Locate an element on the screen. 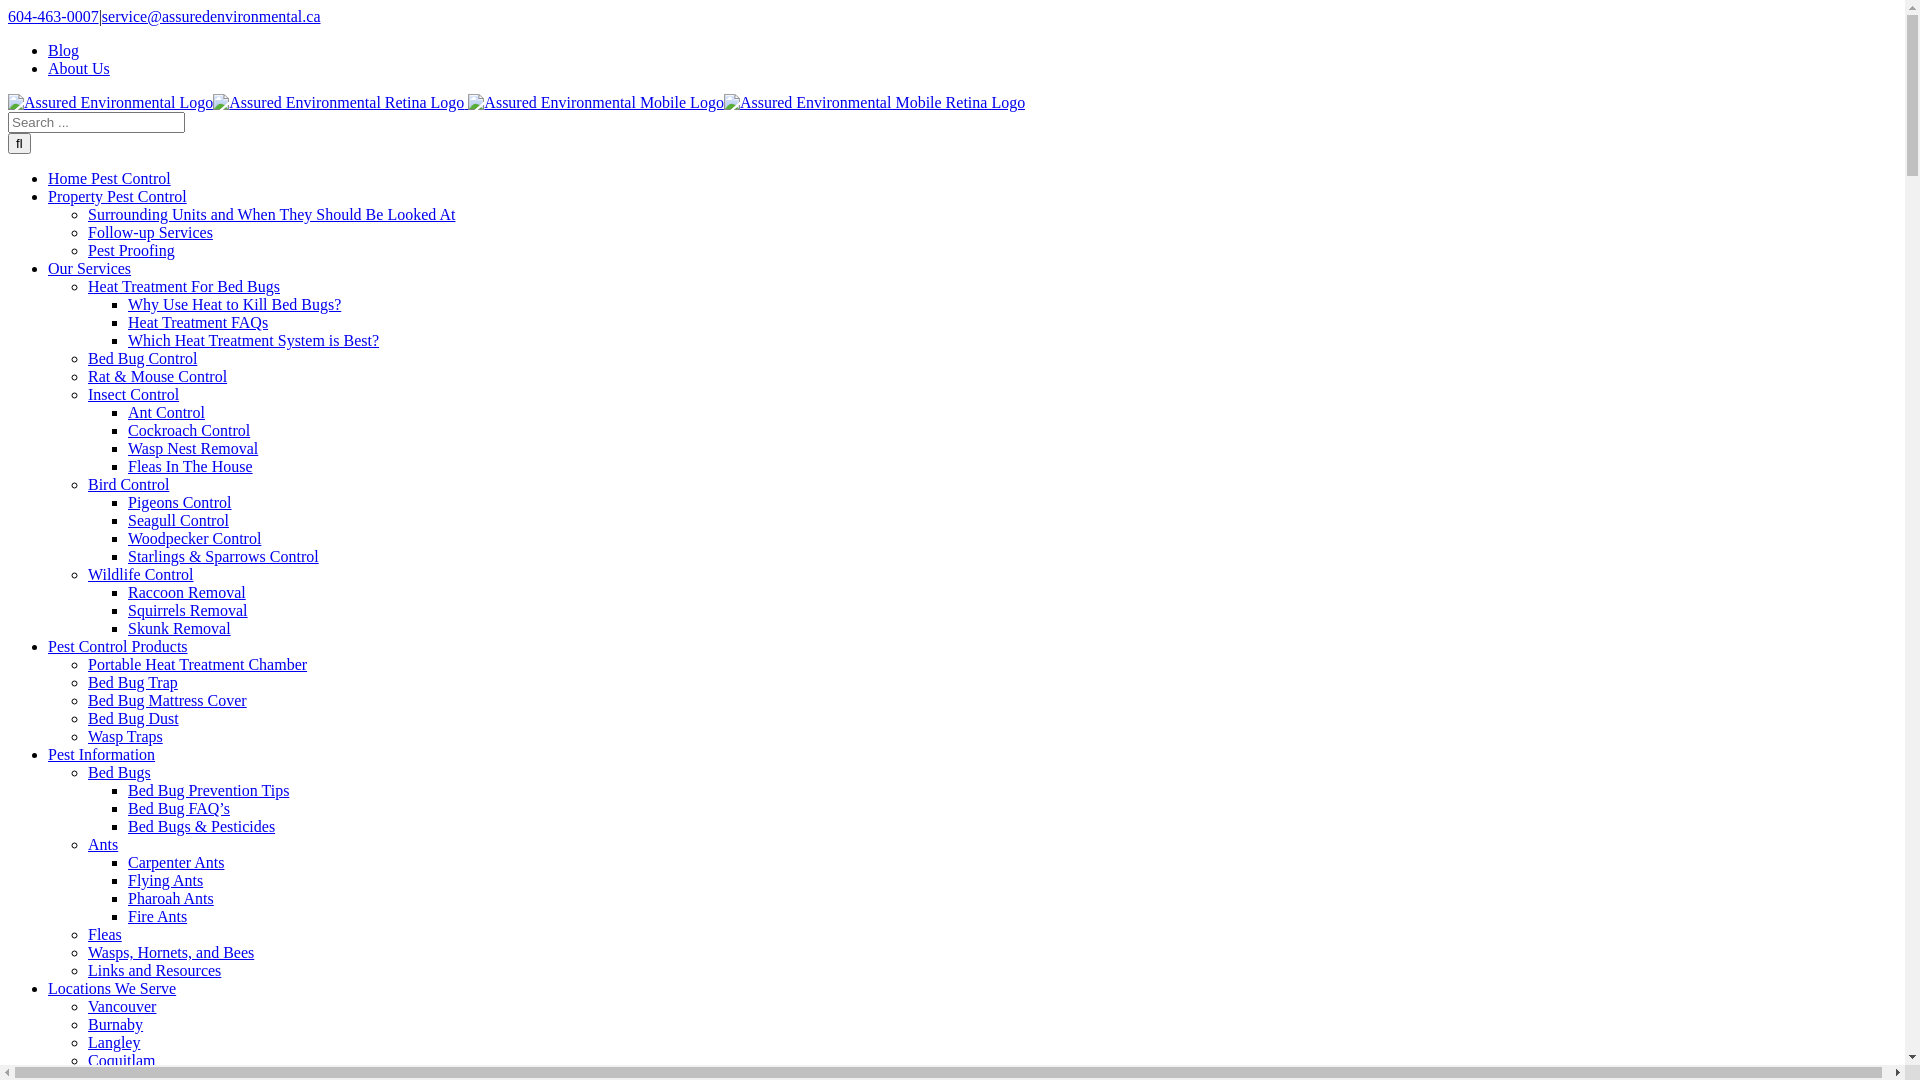 The image size is (1920, 1080). Carpenter Ants is located at coordinates (176, 862).